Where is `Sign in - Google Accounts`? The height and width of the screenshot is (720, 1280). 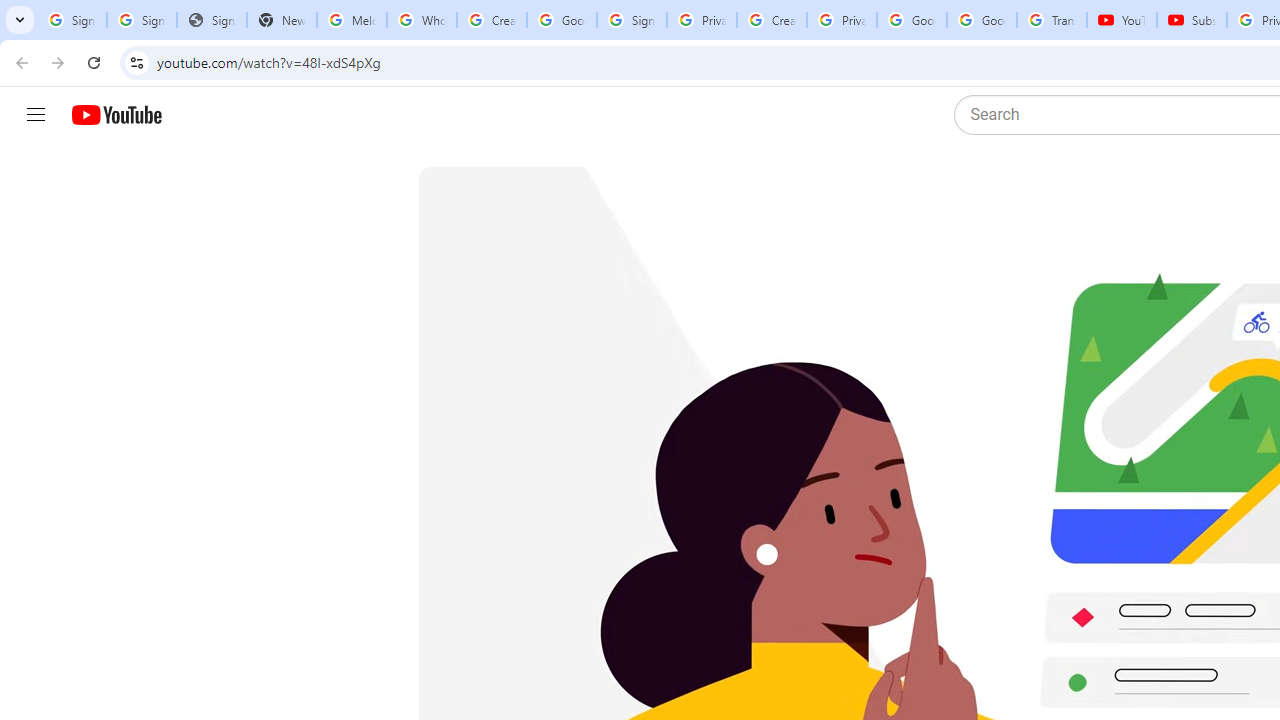
Sign in - Google Accounts is located at coordinates (631, 20).